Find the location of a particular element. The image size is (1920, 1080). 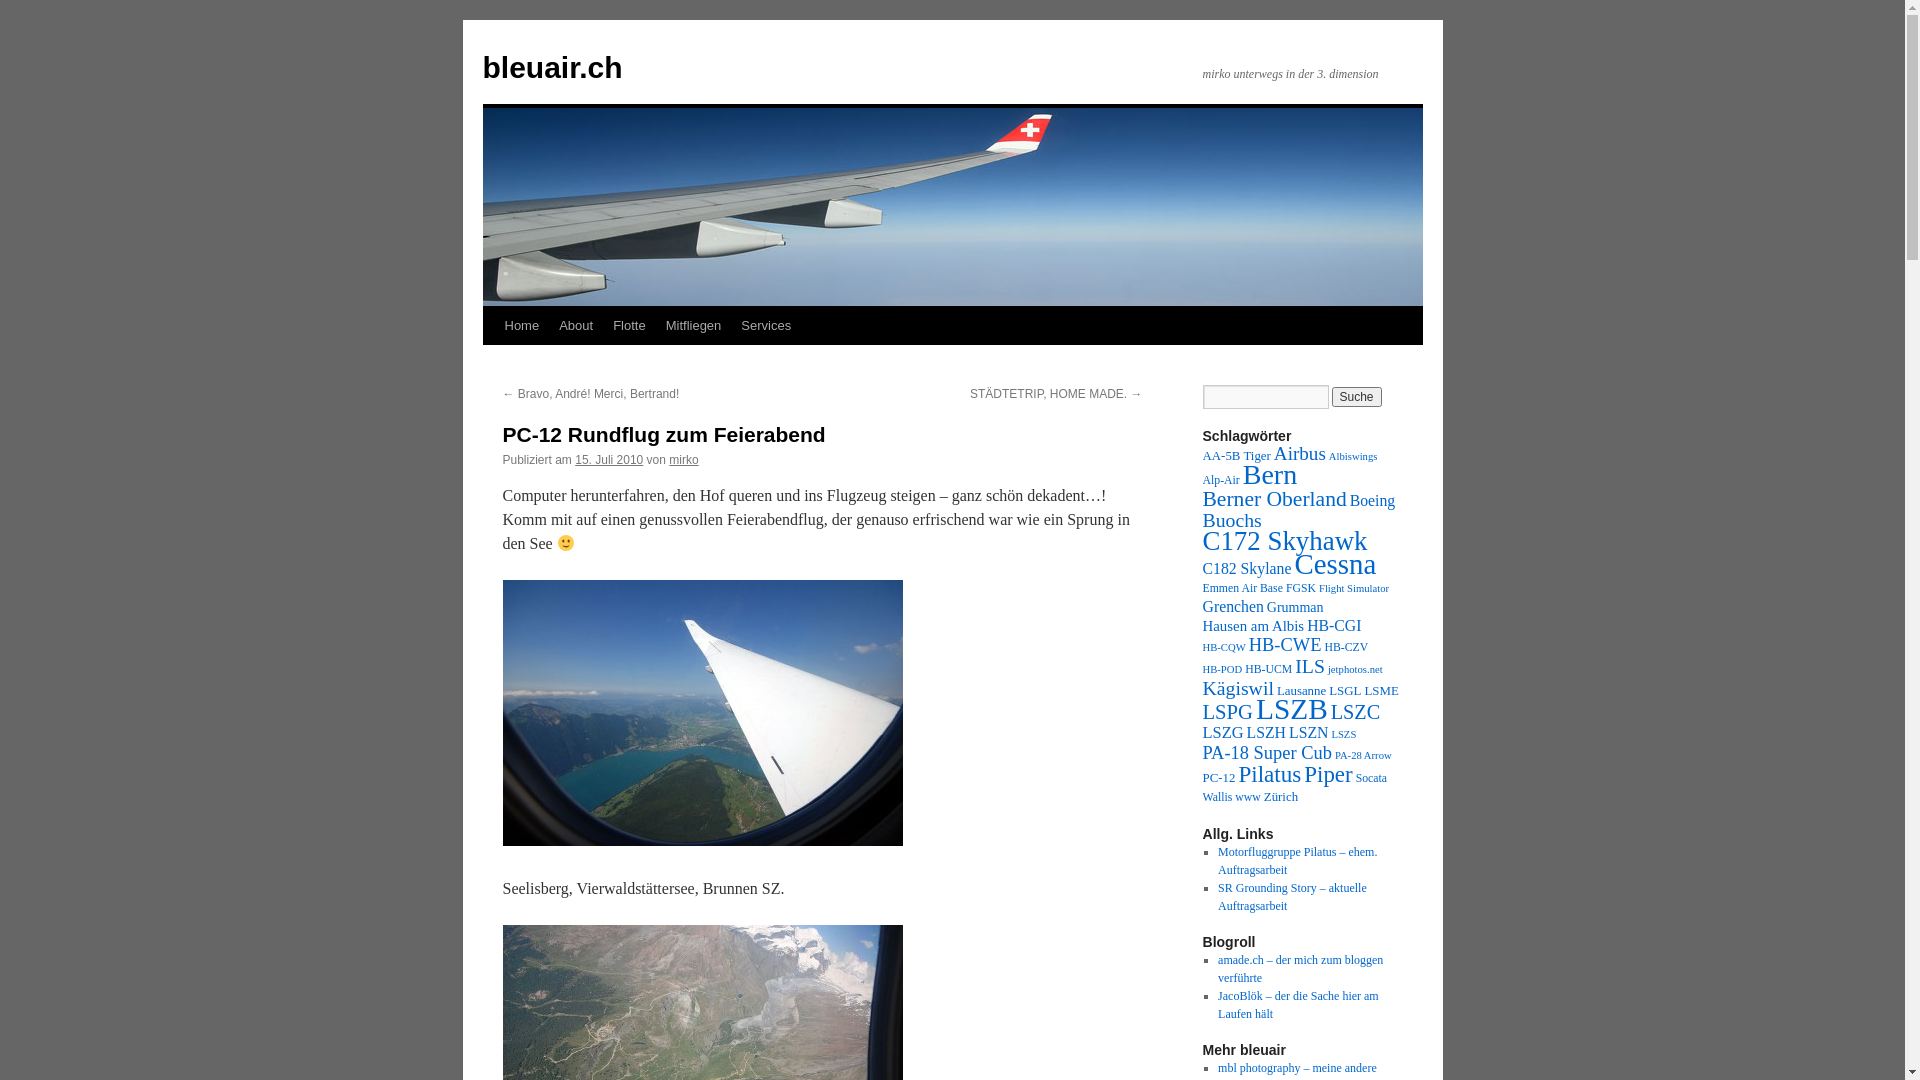

Emmen Air Base is located at coordinates (1242, 588).